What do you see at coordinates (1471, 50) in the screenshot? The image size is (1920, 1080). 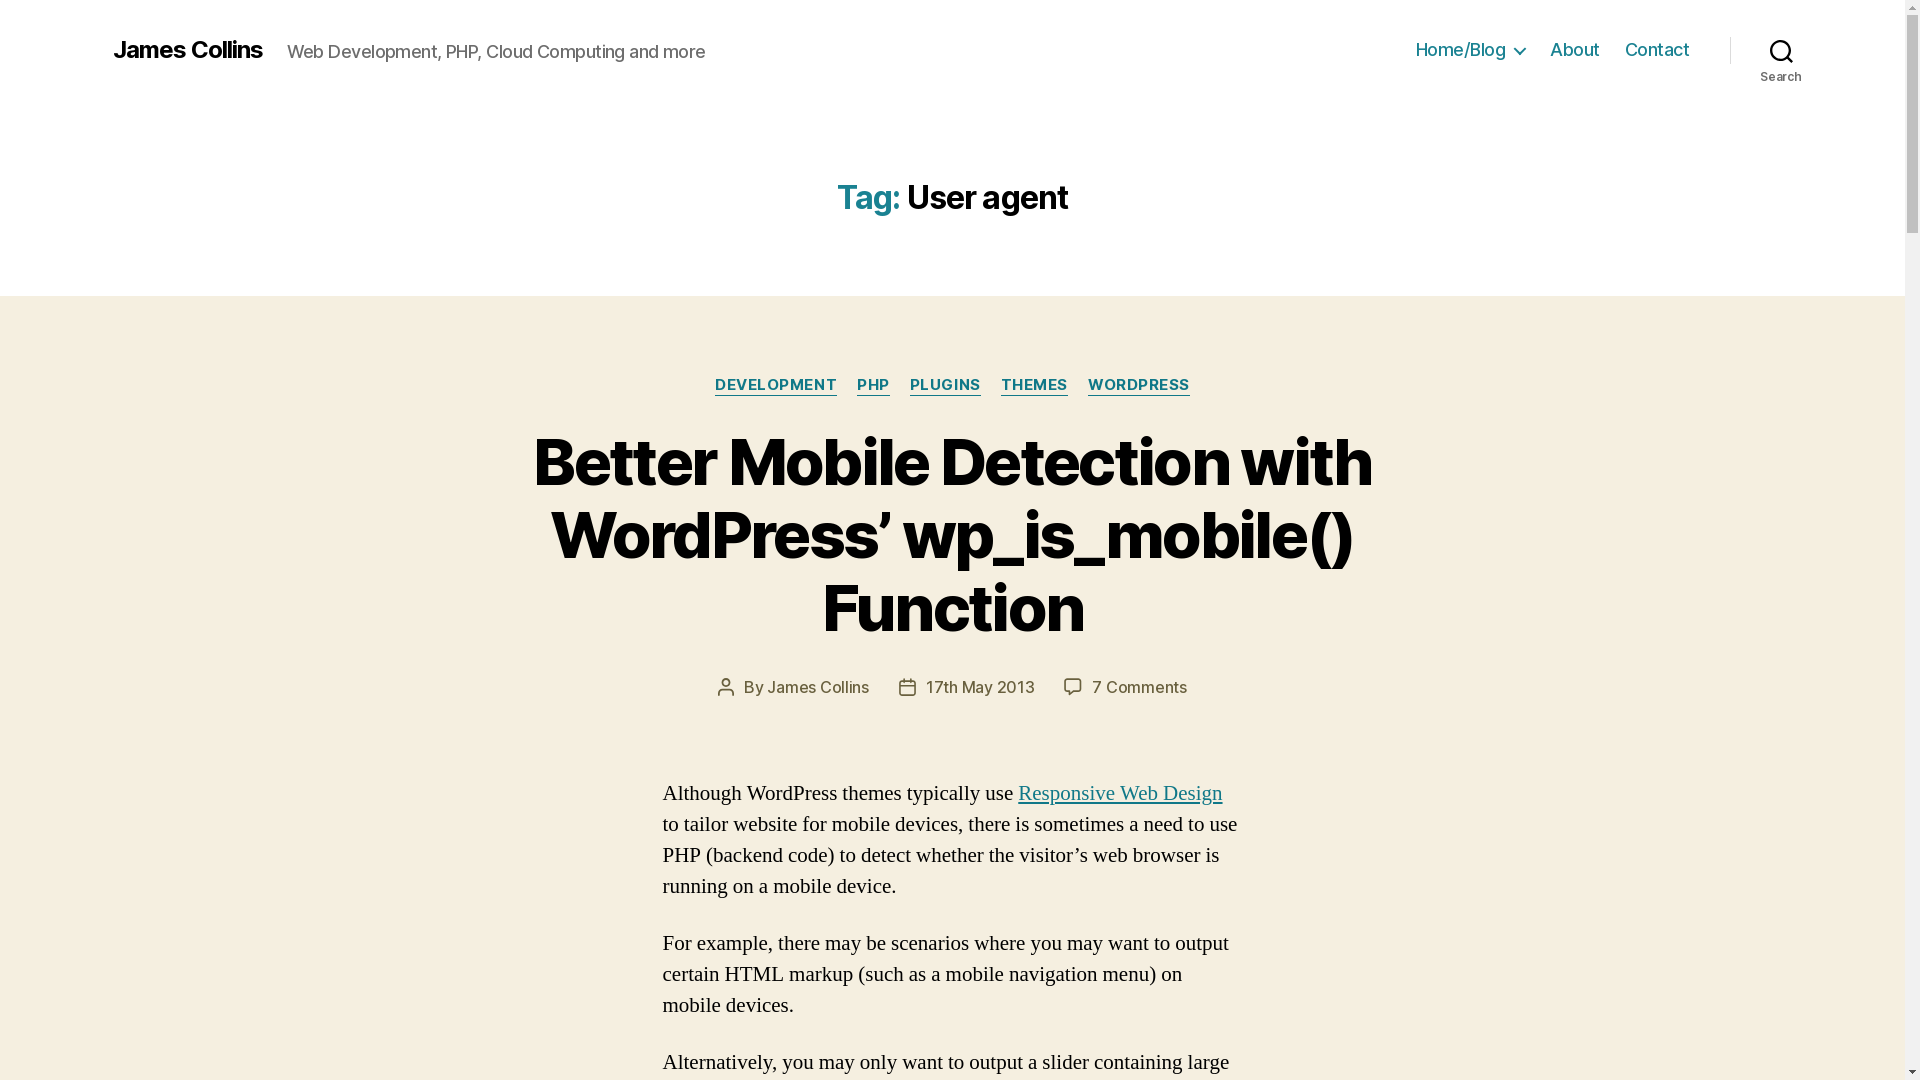 I see `Home/Blog` at bounding box center [1471, 50].